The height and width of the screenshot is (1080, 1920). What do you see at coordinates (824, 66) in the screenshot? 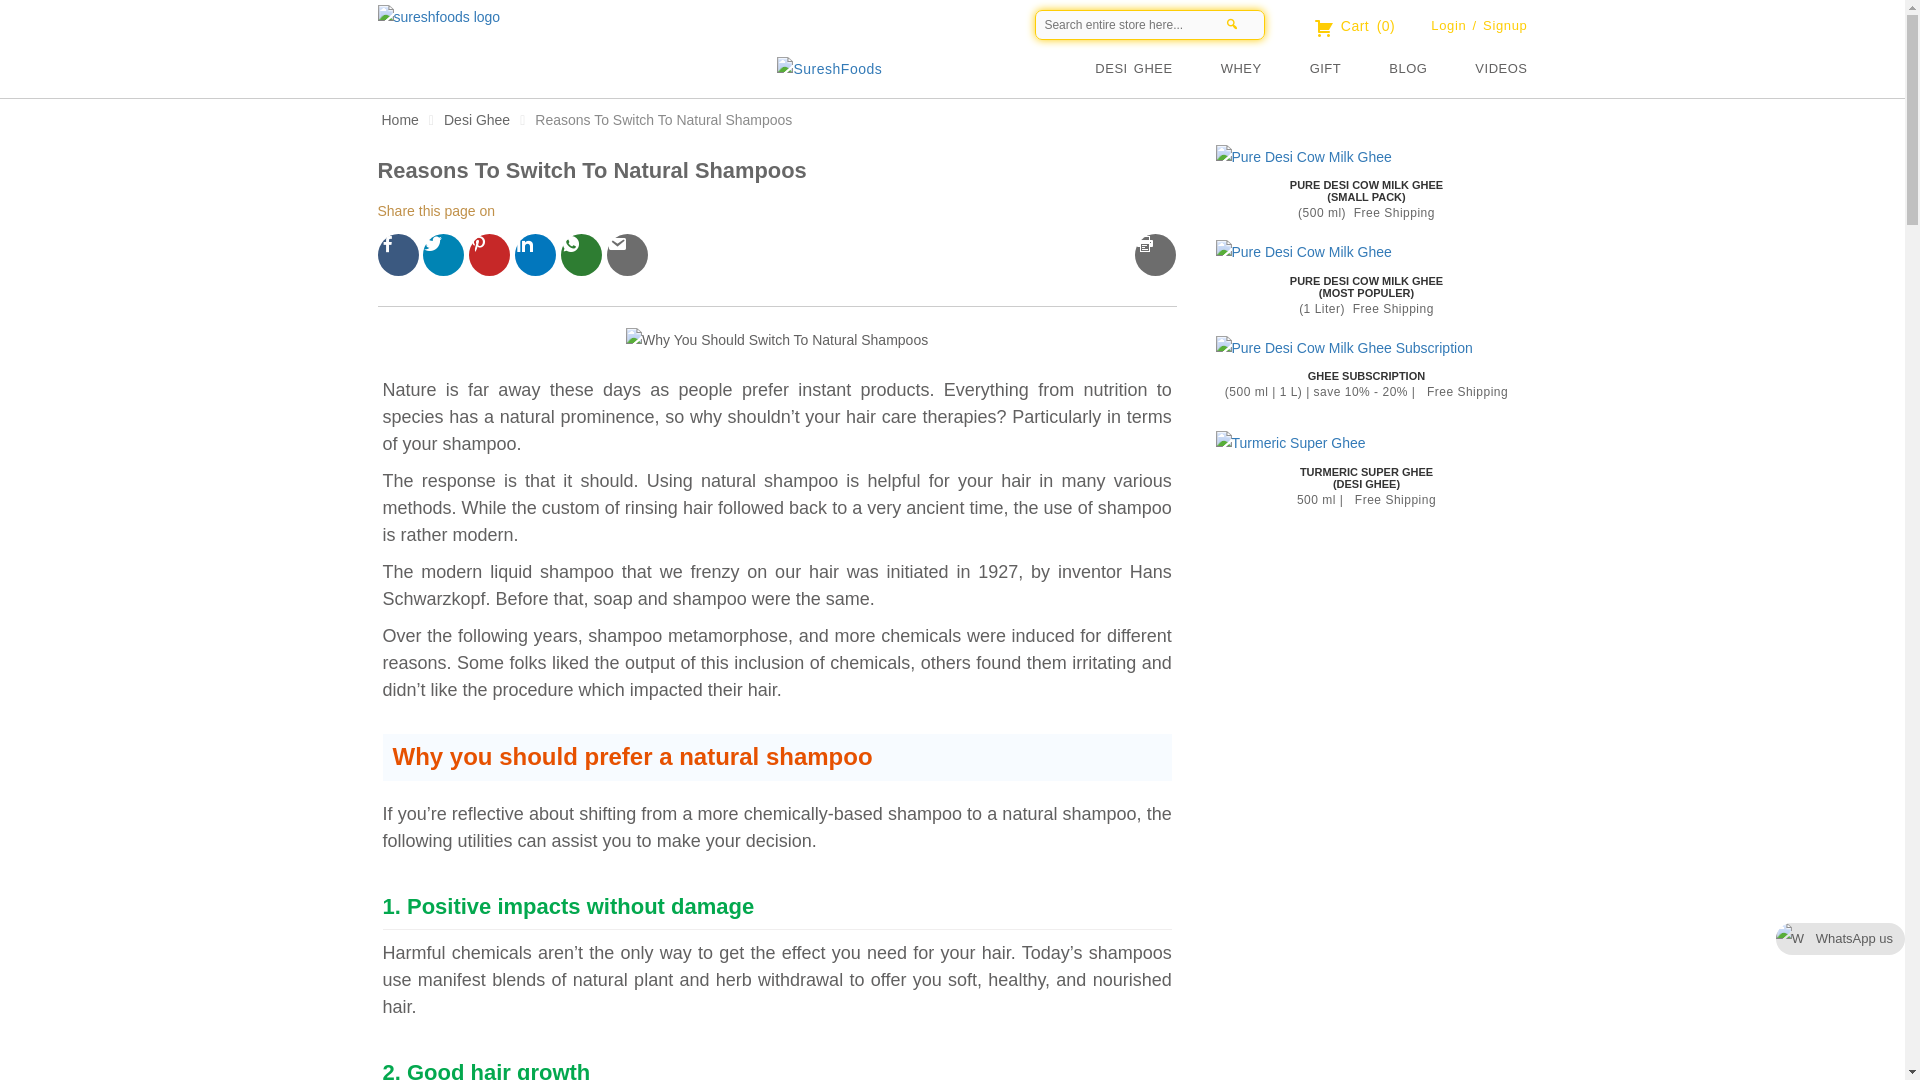
I see `Home` at bounding box center [824, 66].